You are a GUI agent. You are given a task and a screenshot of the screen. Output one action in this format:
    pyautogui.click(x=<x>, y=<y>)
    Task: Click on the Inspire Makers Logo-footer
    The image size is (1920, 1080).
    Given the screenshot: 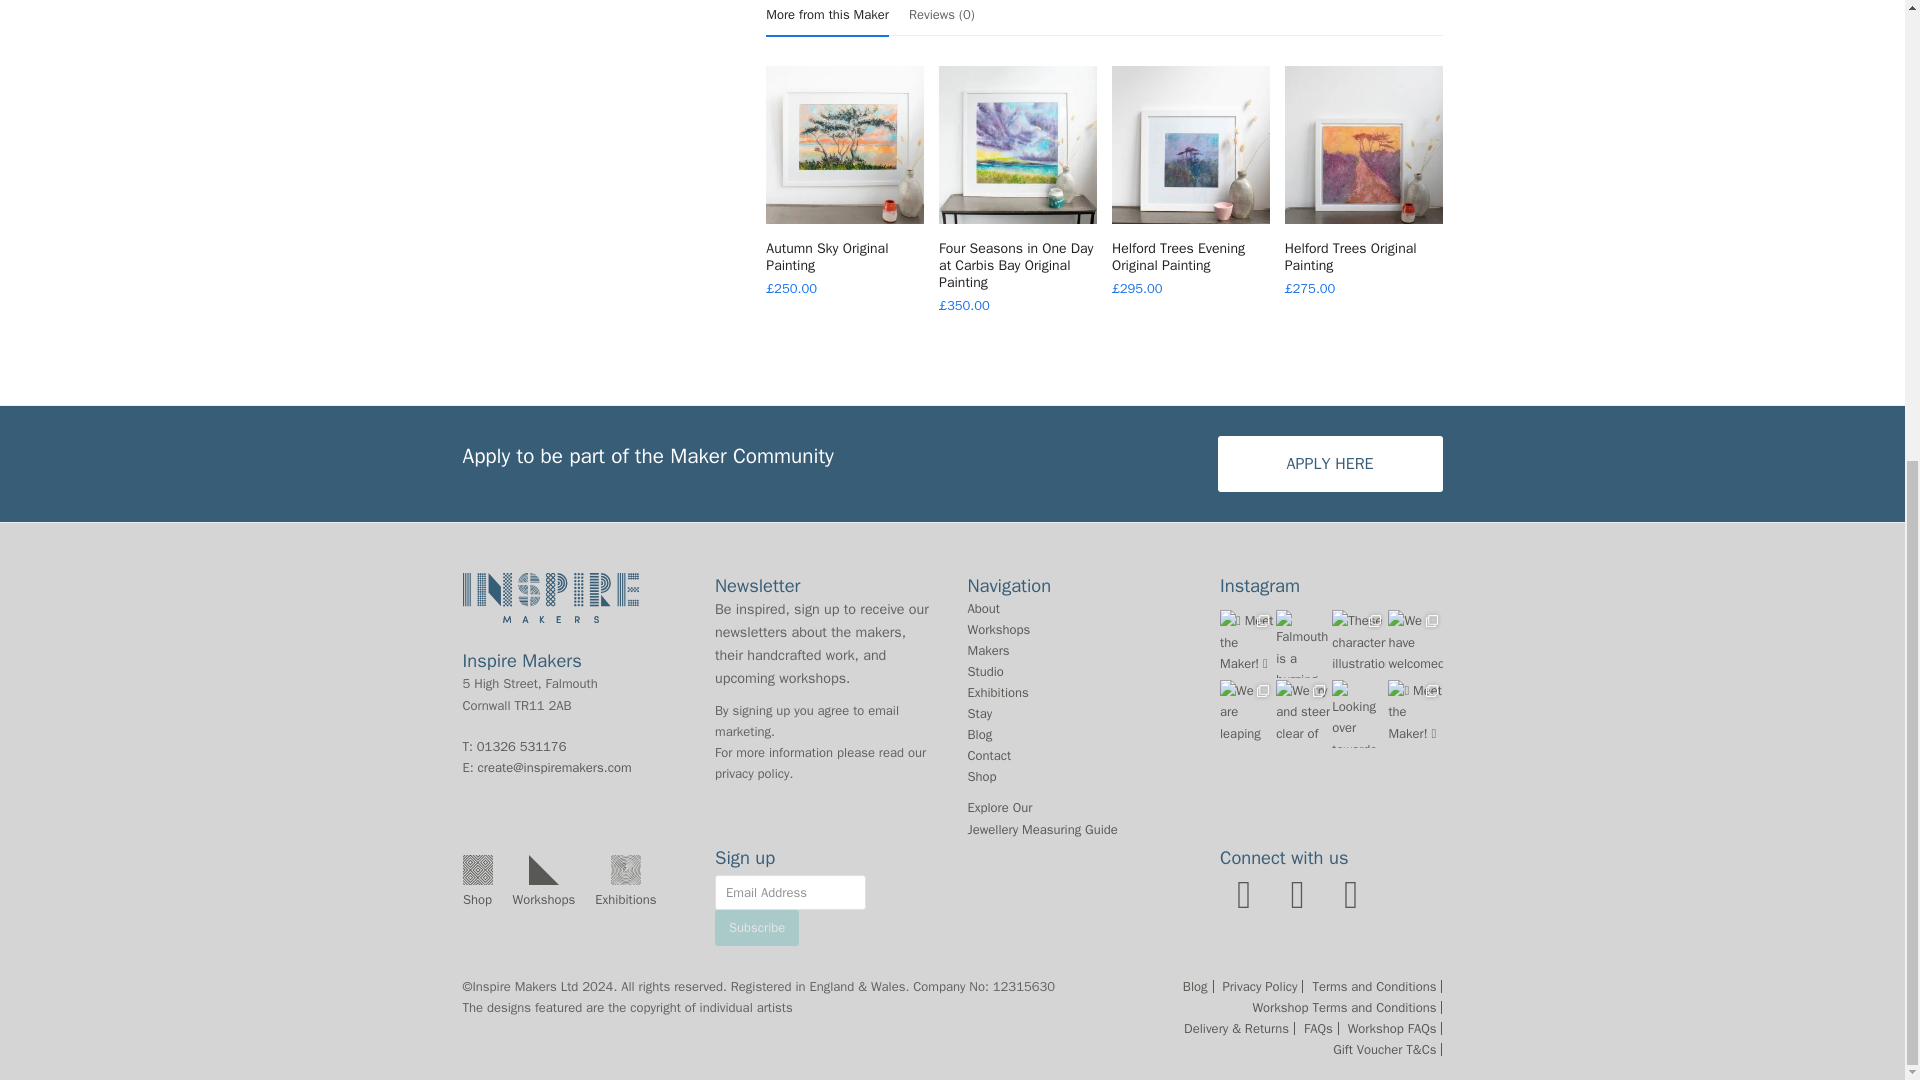 What is the action you would take?
    pyautogui.click(x=550, y=598)
    